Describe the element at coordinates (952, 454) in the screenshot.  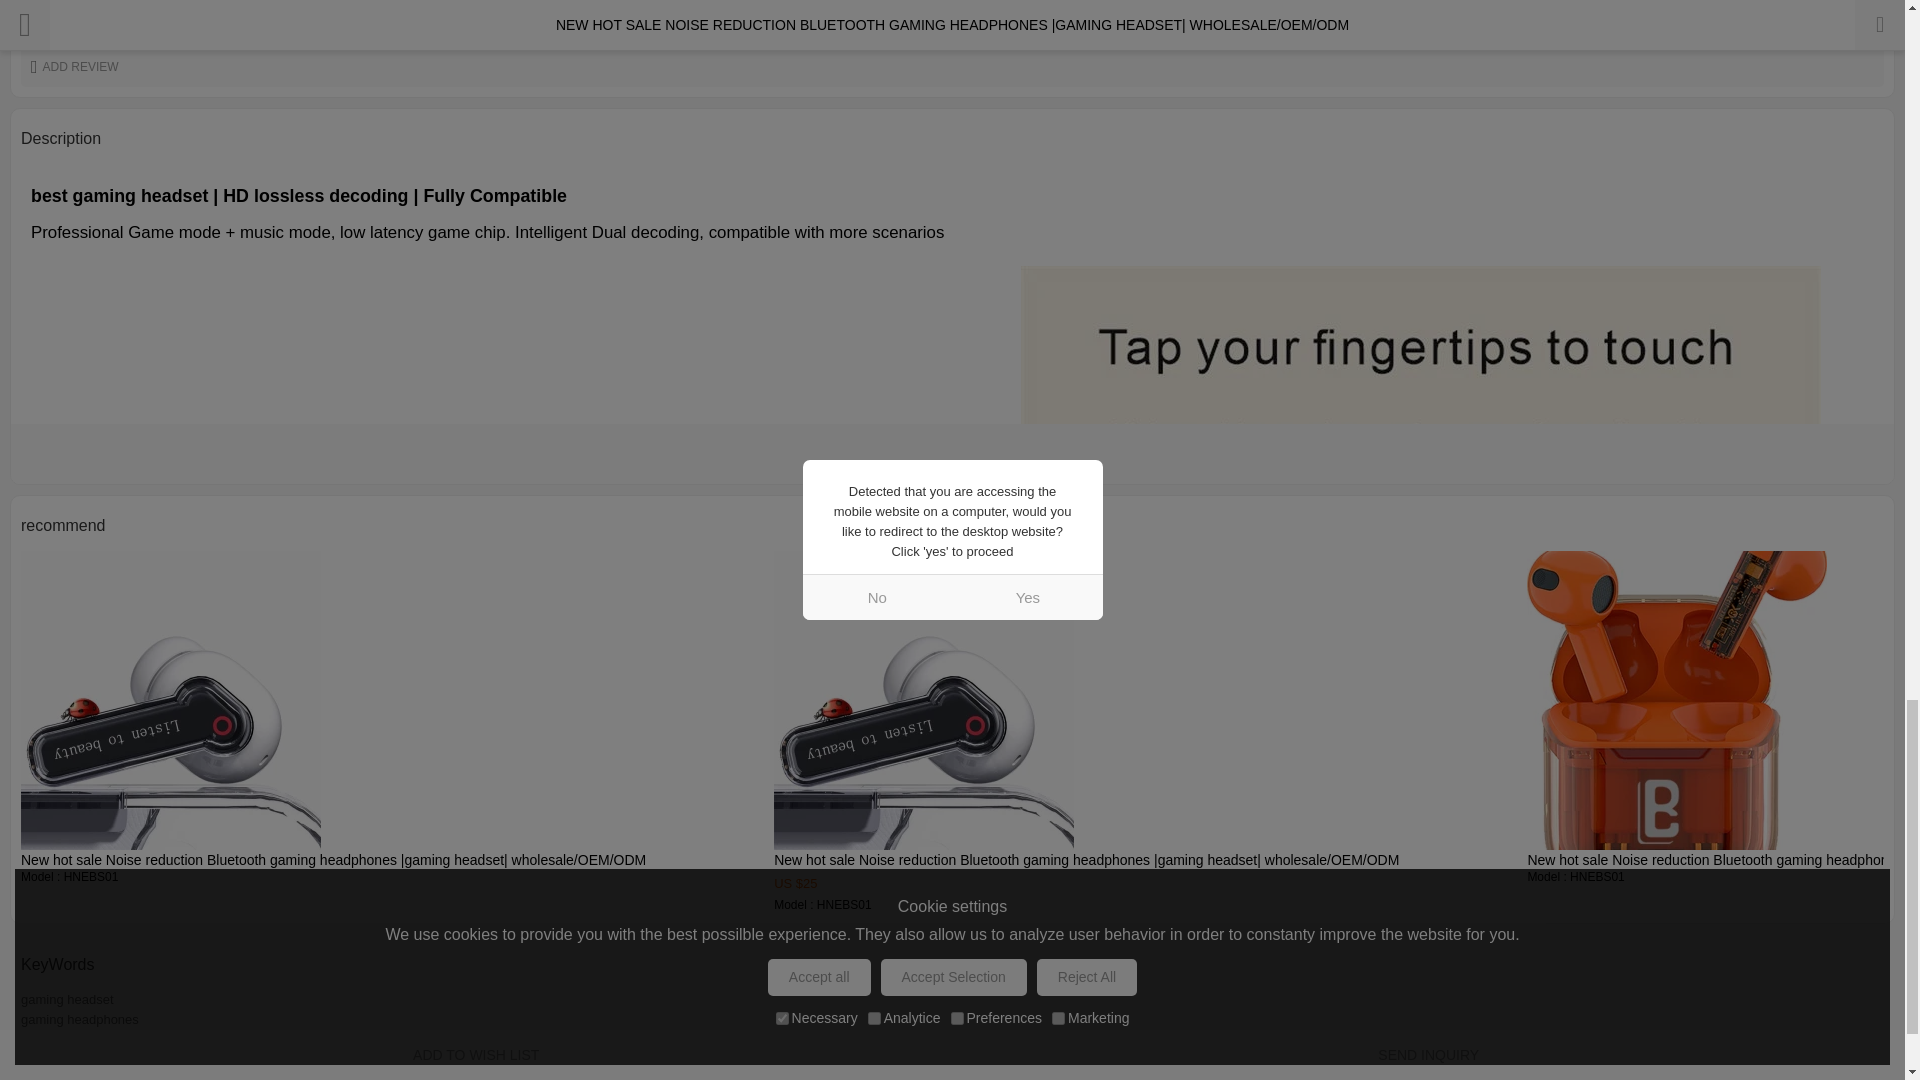
I see `VIEW MORE` at that location.